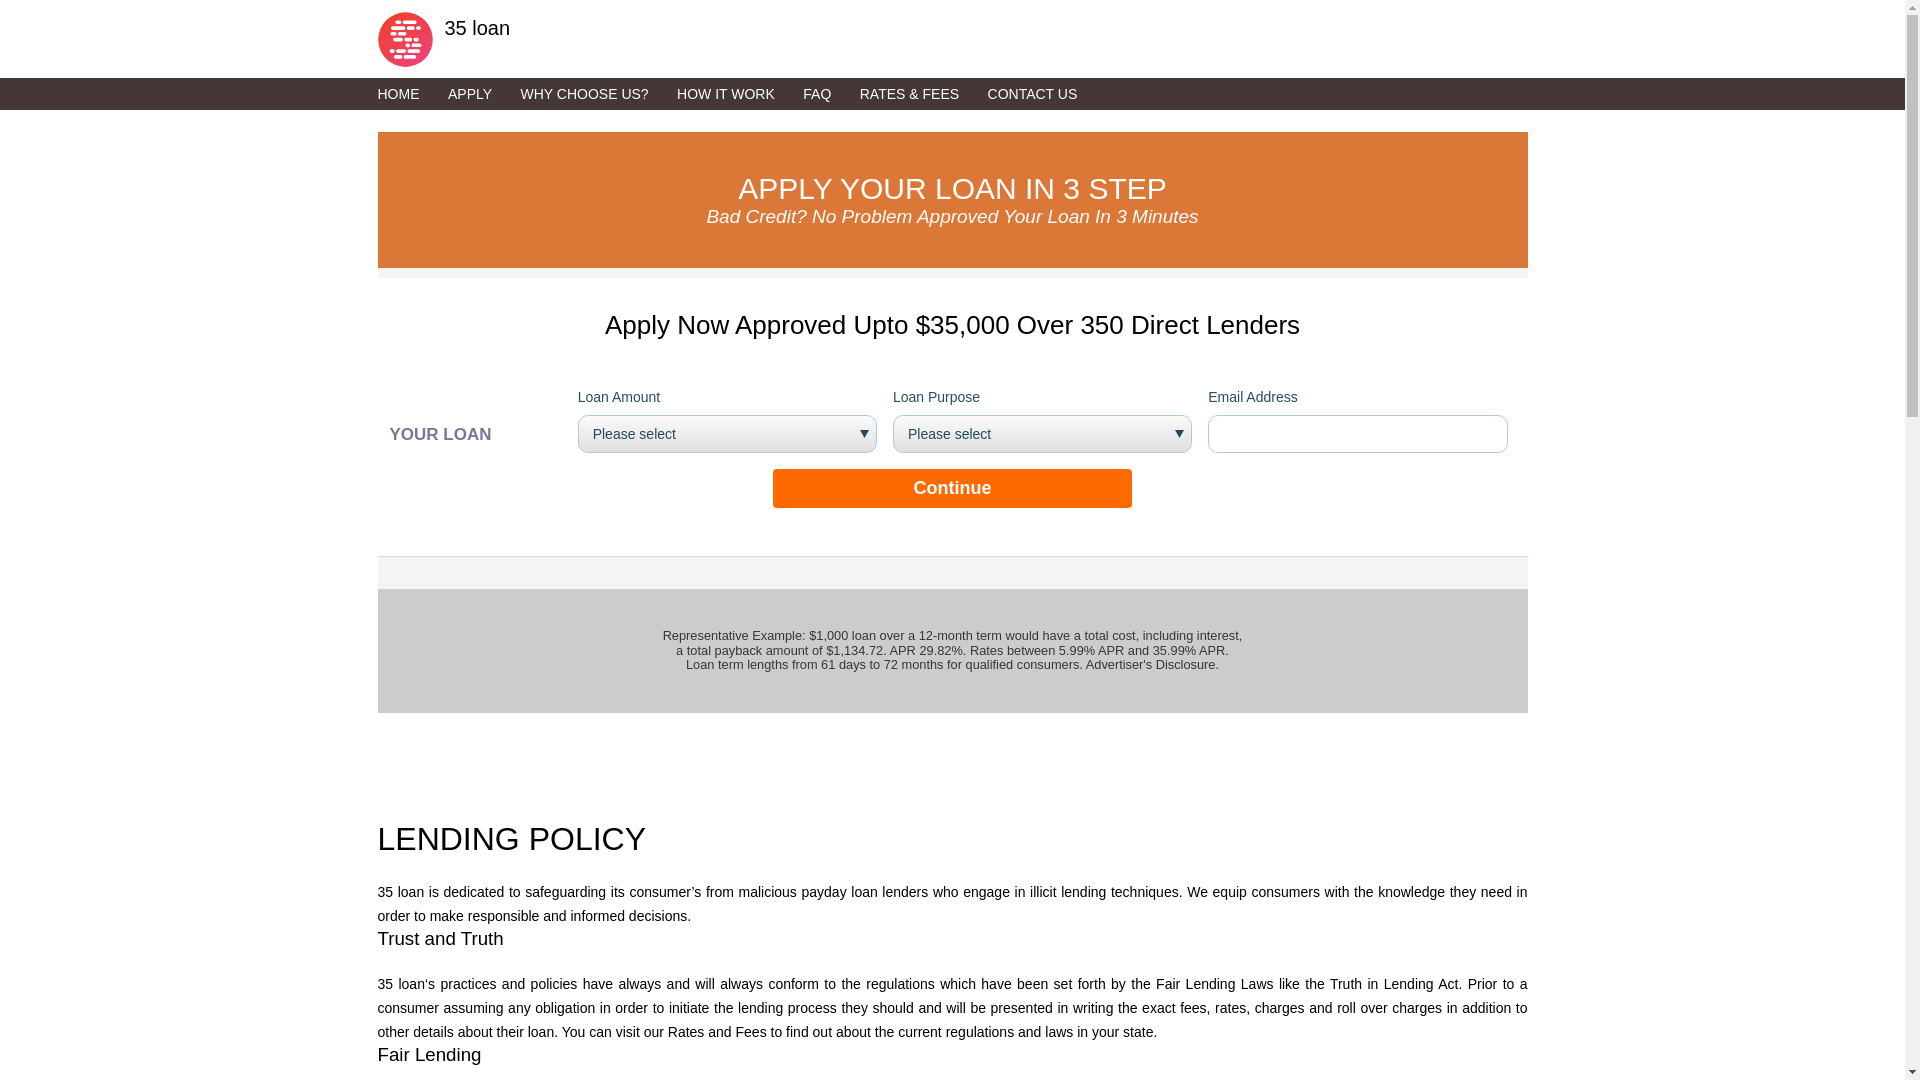  I want to click on 35 loan, so click(953, 34).